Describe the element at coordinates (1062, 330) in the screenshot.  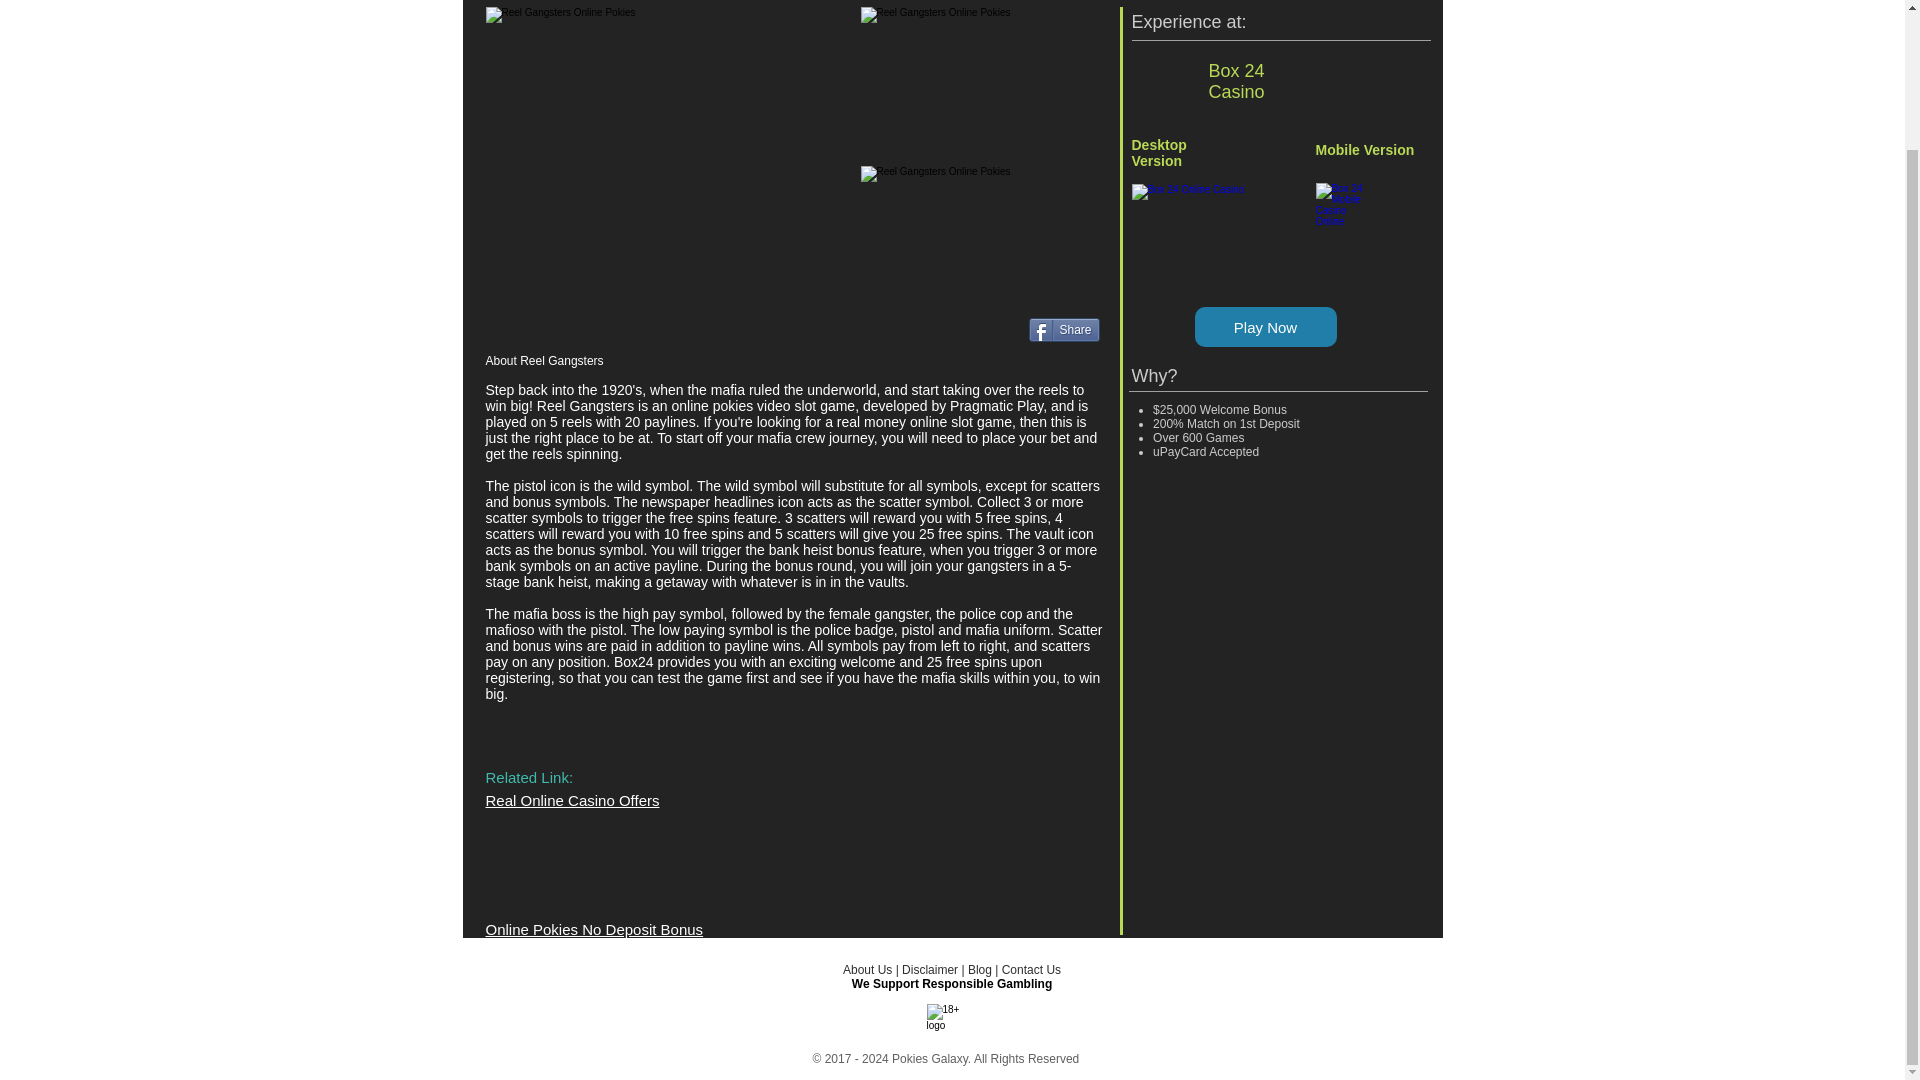
I see `Share` at that location.